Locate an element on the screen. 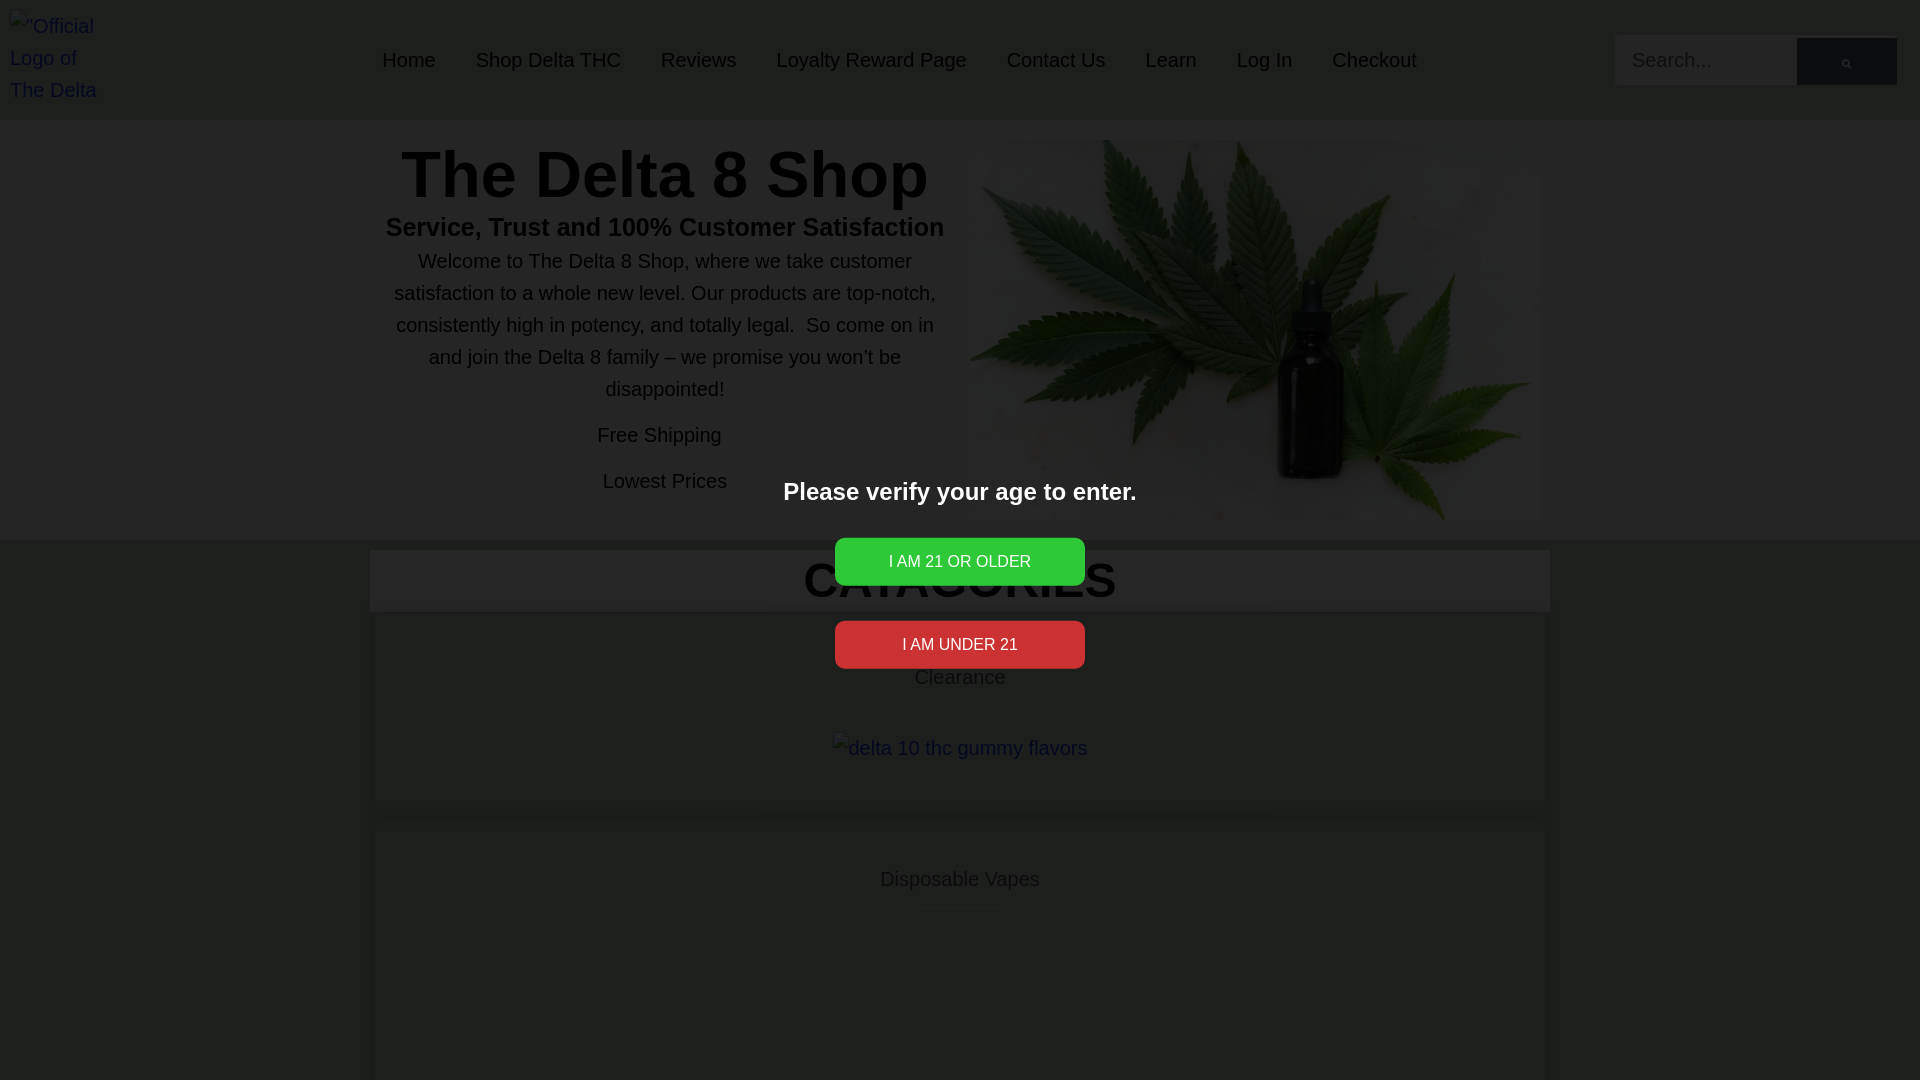 Image resolution: width=1920 pixels, height=1080 pixels. Checkout is located at coordinates (1374, 60).